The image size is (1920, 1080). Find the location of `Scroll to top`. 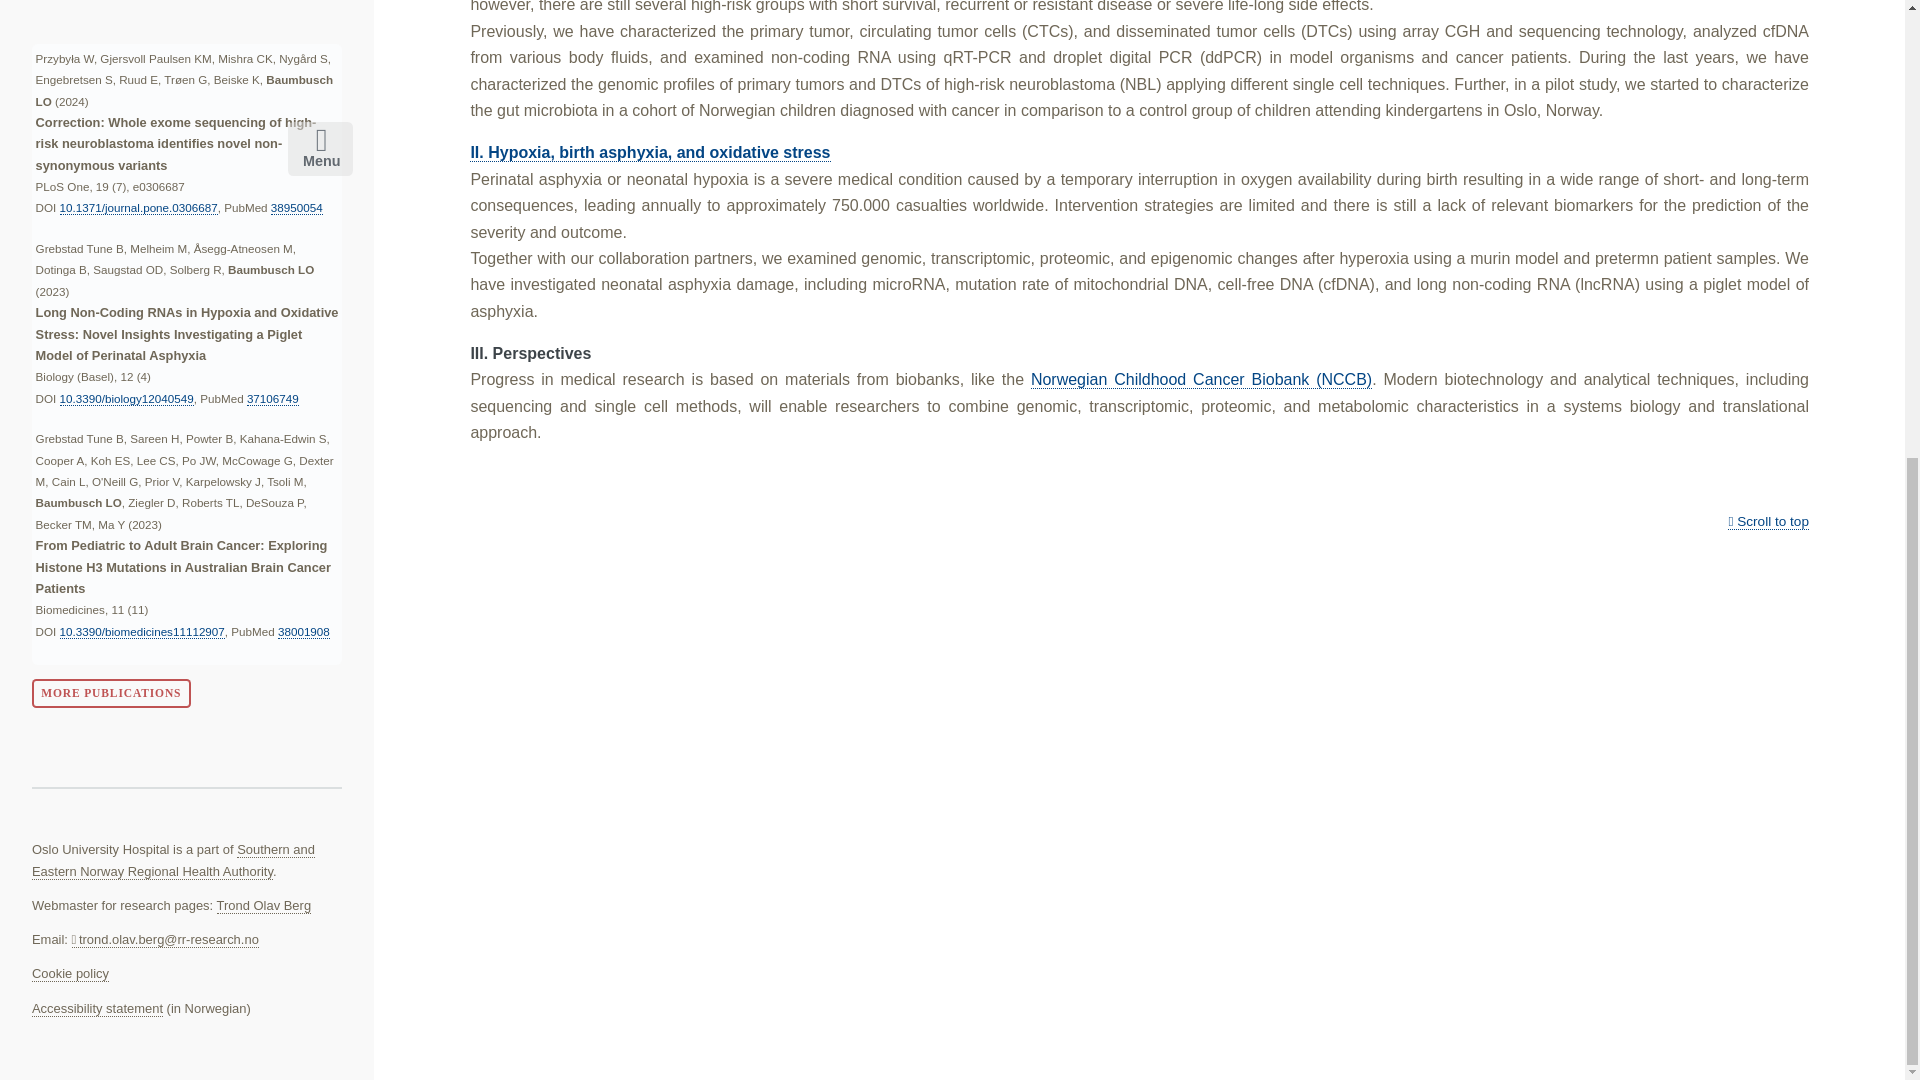

Scroll to top is located at coordinates (1768, 522).